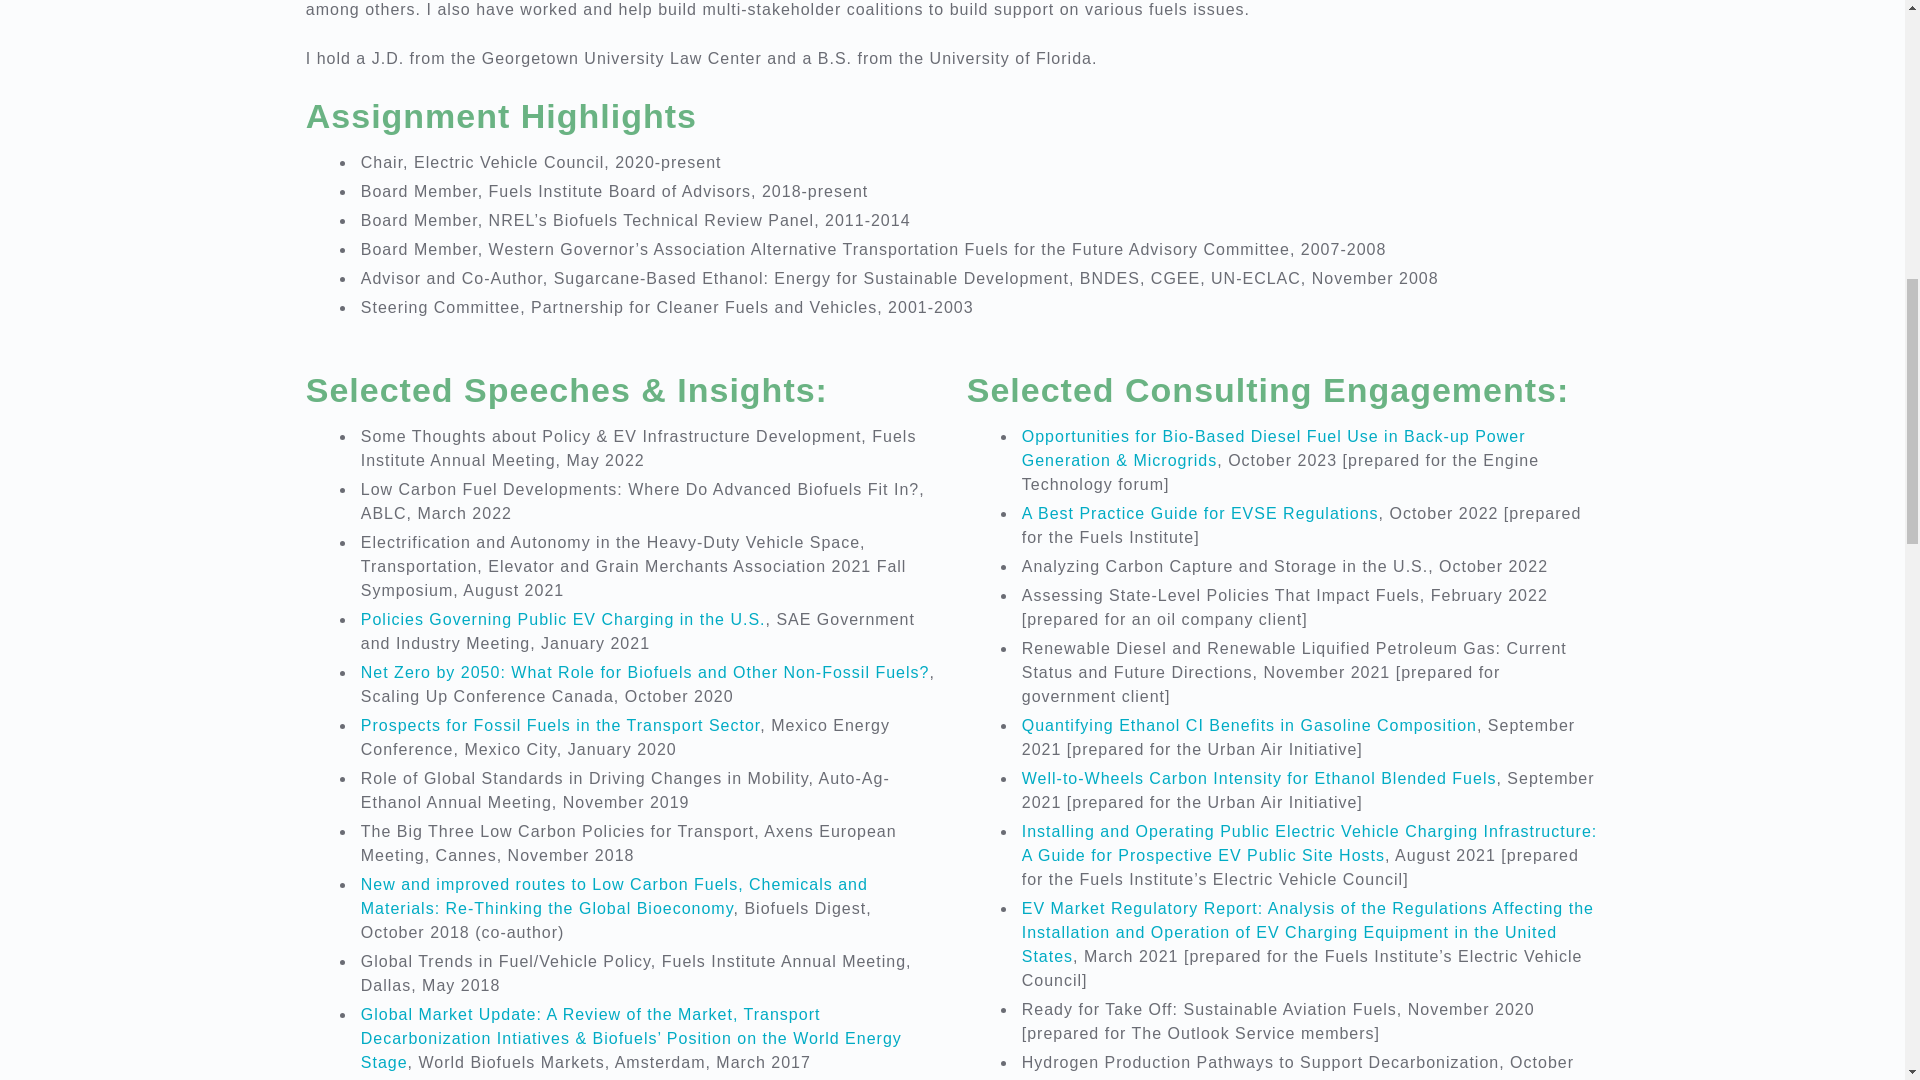 This screenshot has width=1920, height=1080. What do you see at coordinates (1248, 726) in the screenshot?
I see `Quantifying Ethanol CI Benefits in Gasoline Composition` at bounding box center [1248, 726].